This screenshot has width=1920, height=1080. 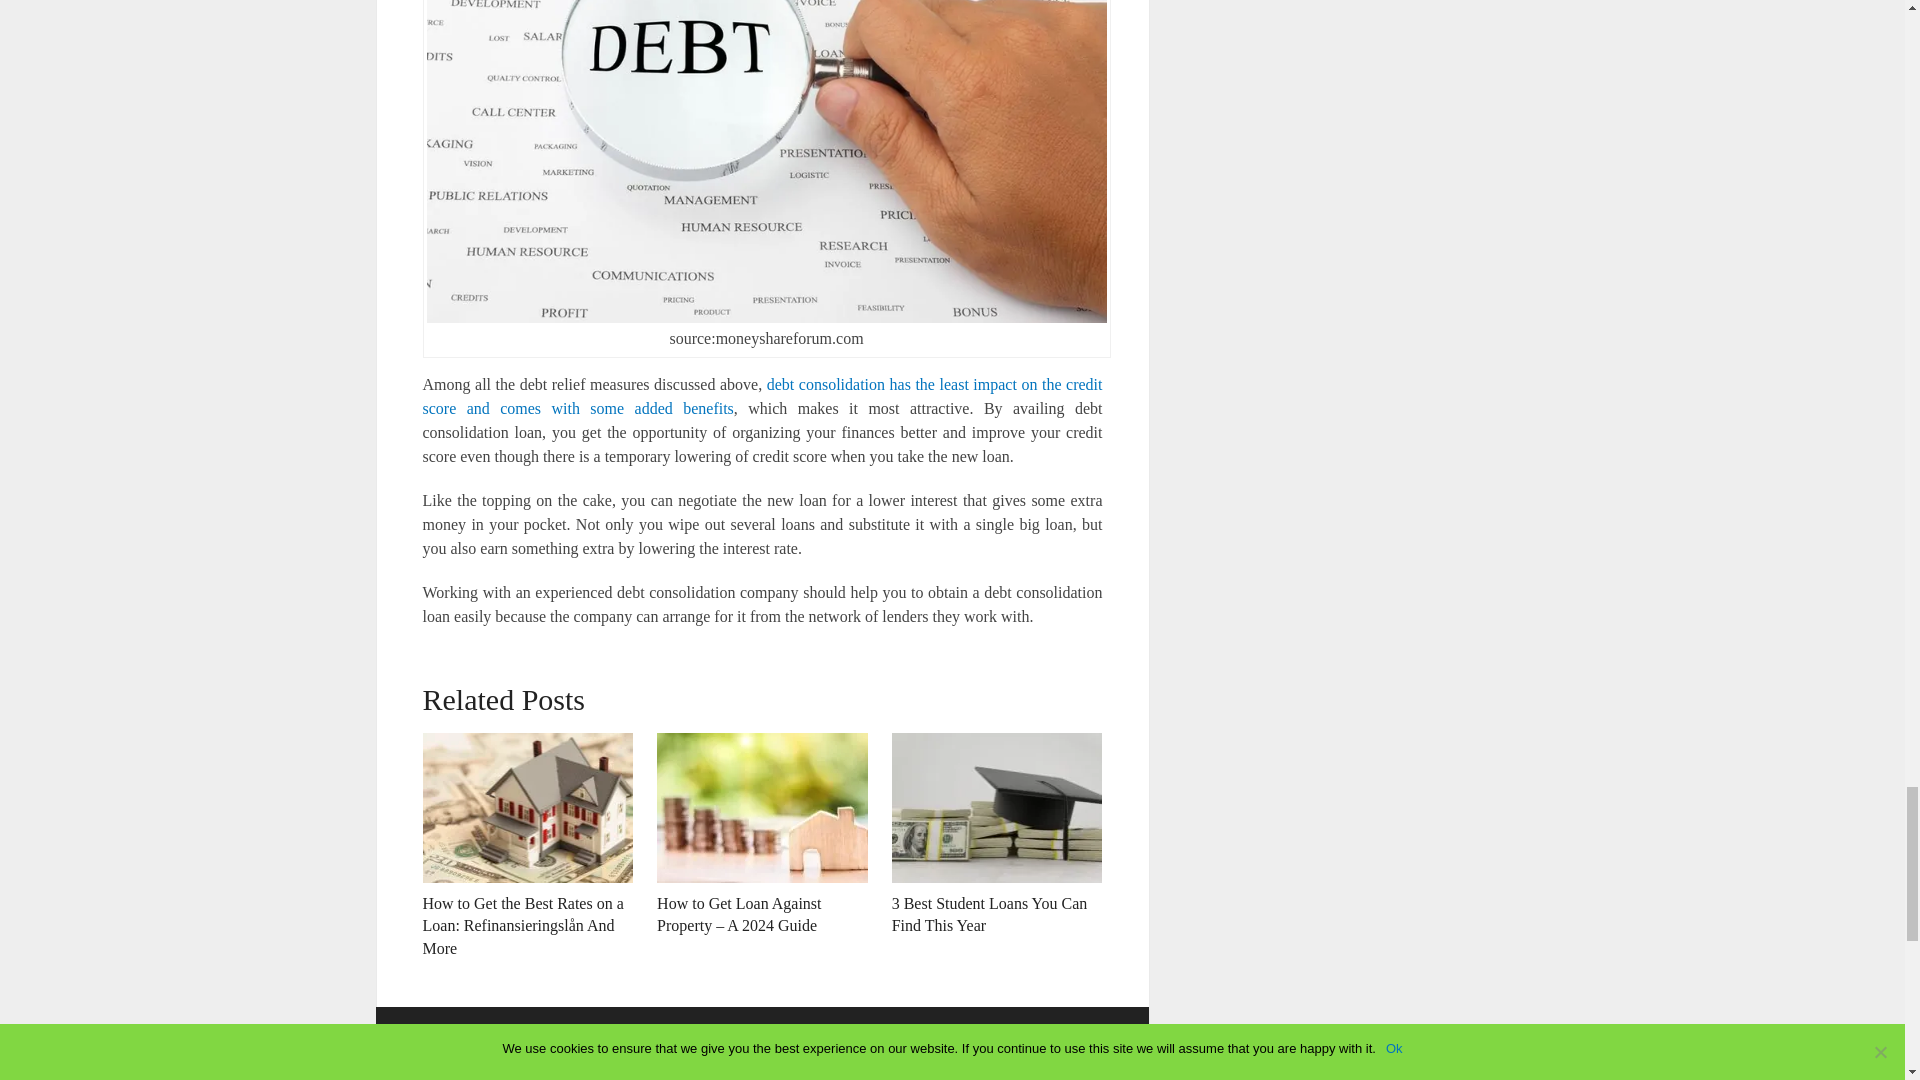 What do you see at coordinates (990, 914) in the screenshot?
I see `3 Best Student Loans You Can Find This Year` at bounding box center [990, 914].